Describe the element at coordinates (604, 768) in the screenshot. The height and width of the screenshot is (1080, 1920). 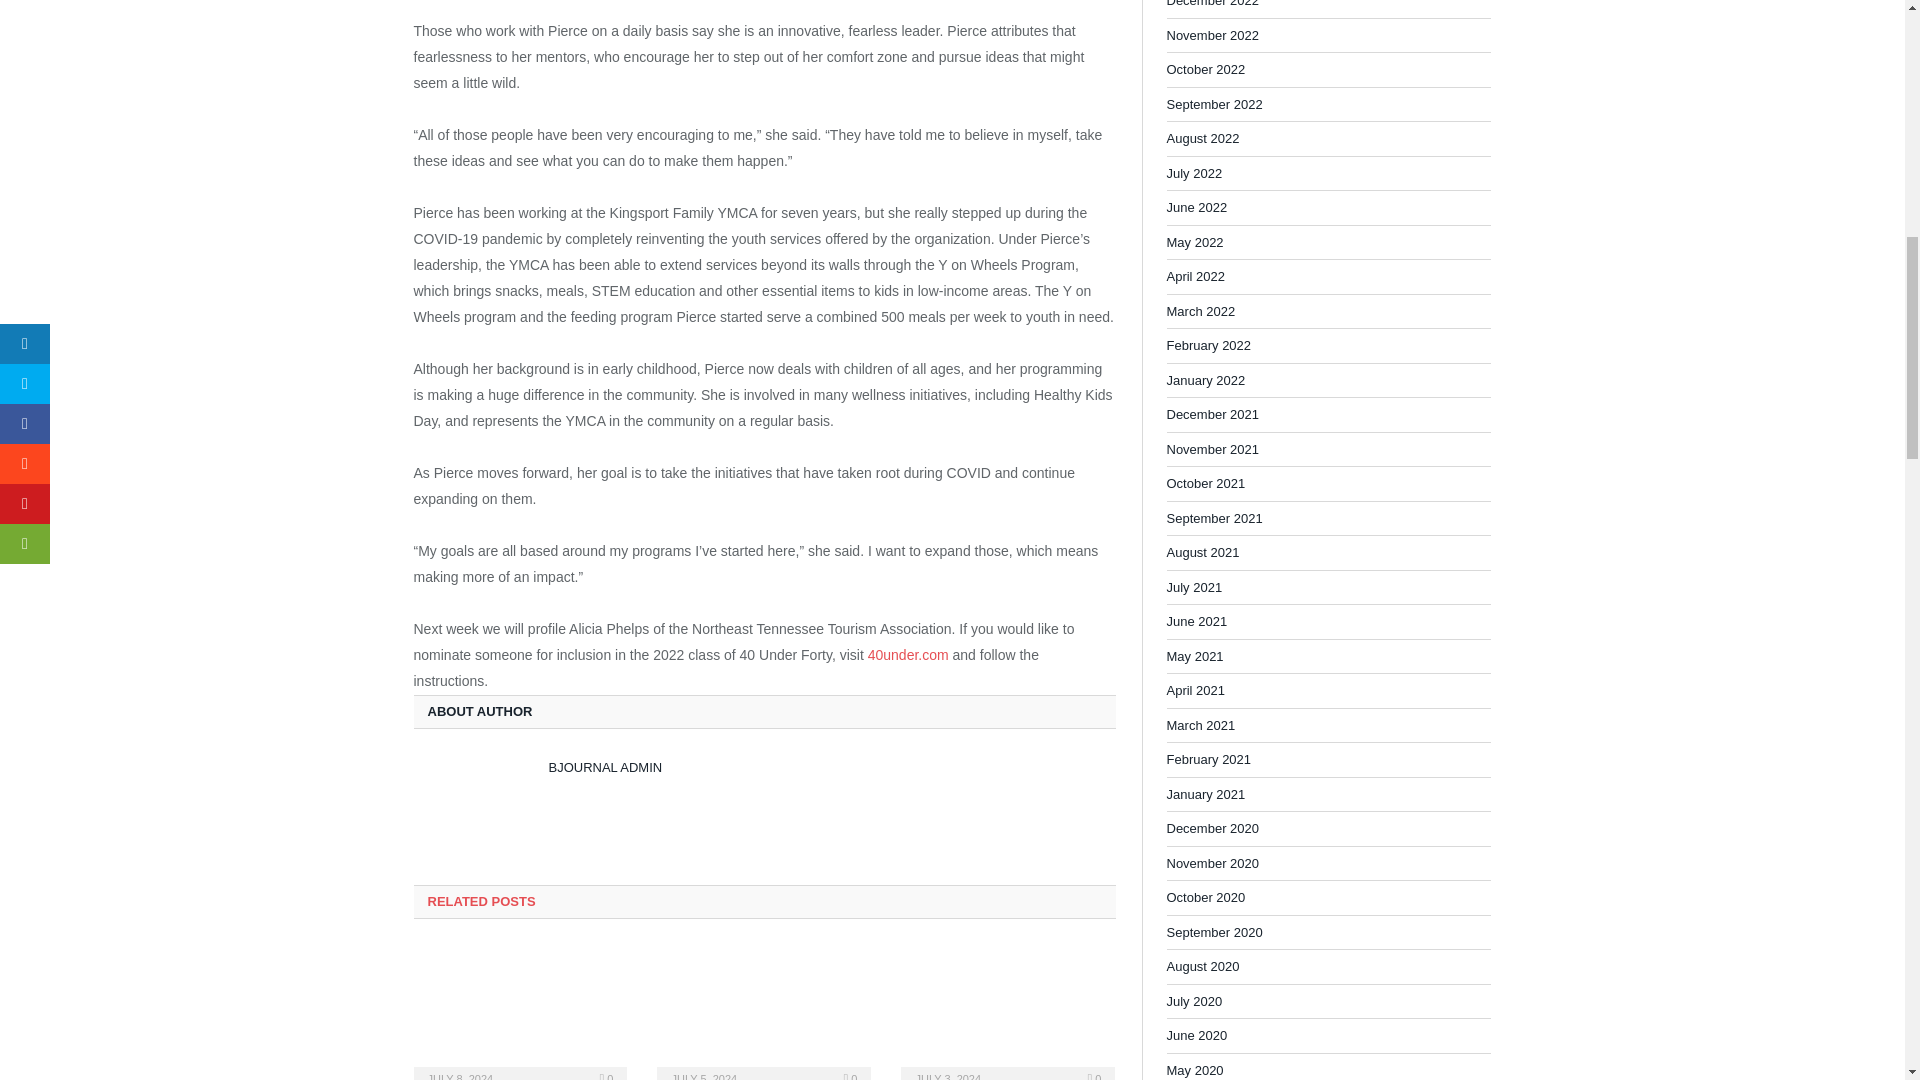
I see `Posts by BJournal Admin` at that location.